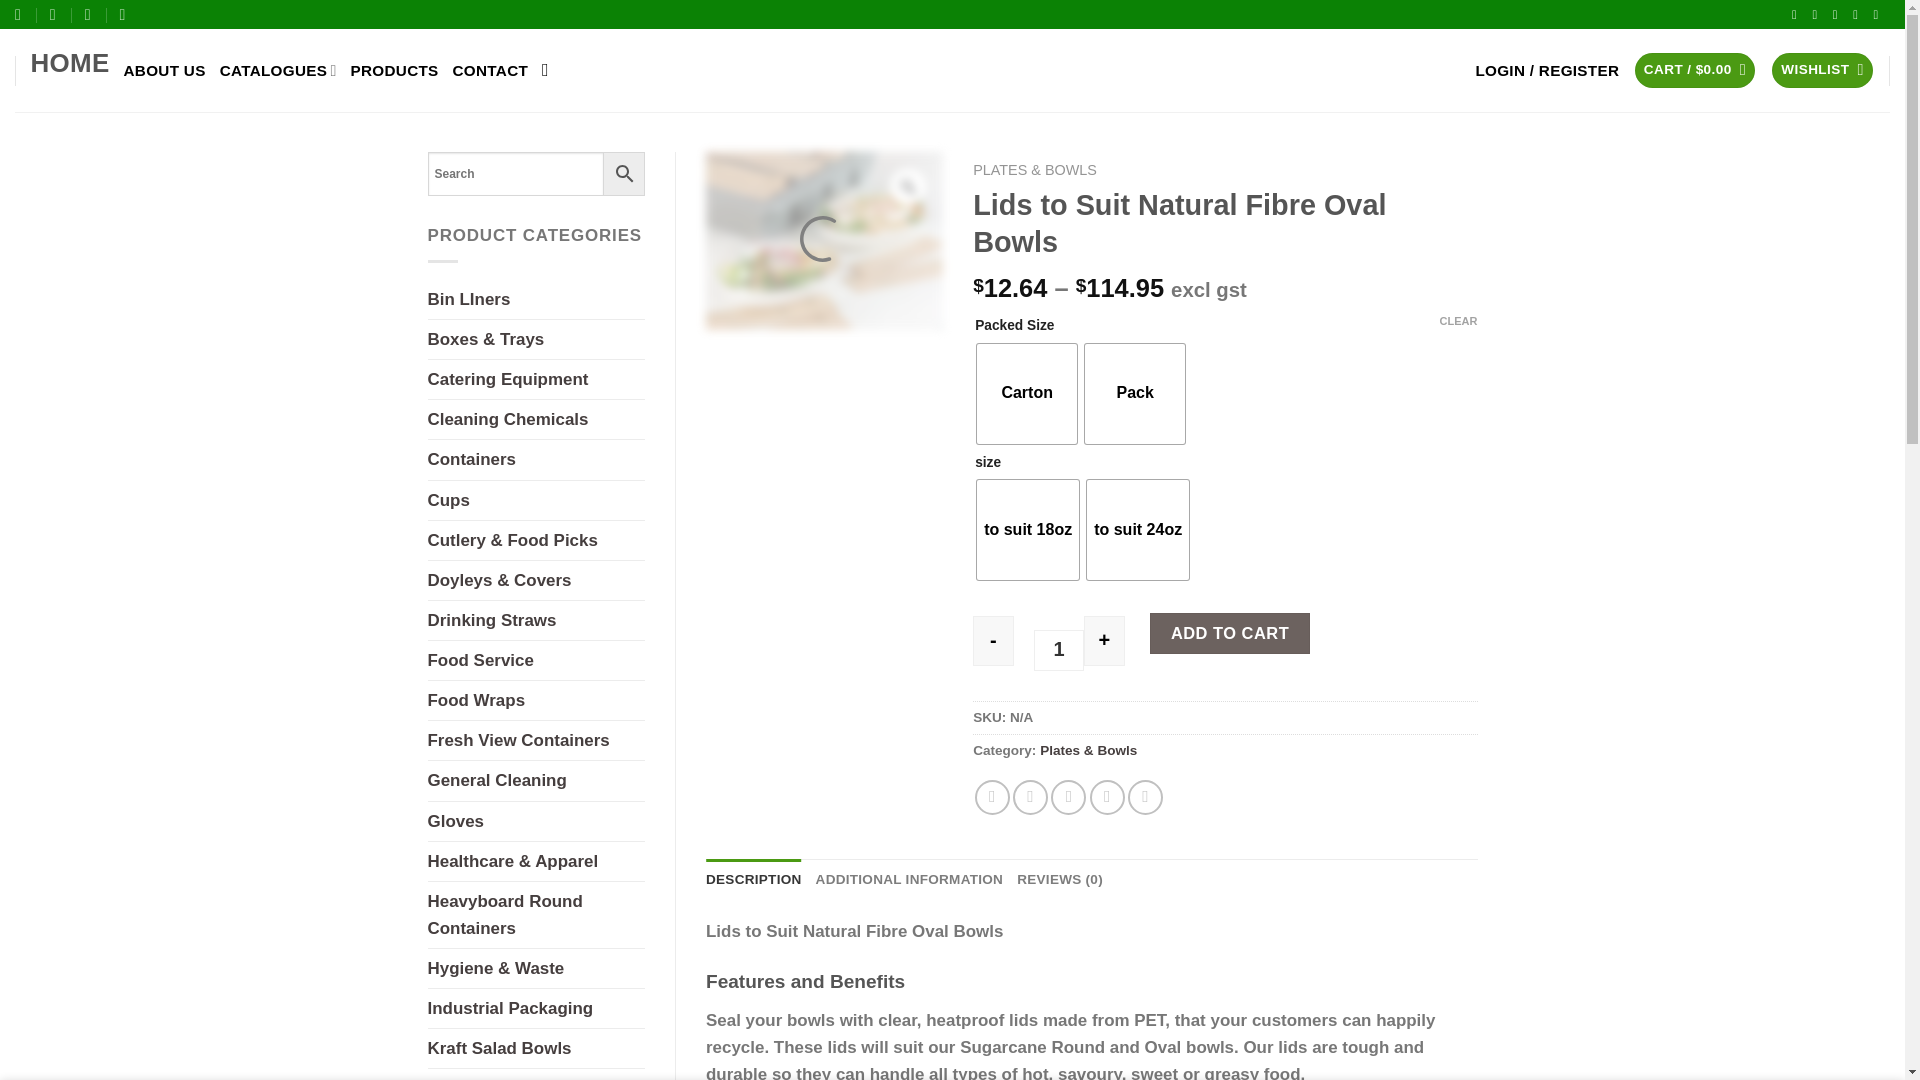 This screenshot has height=1080, width=1920. I want to click on Bagasse-Oval-Bowls-and-Clear-Lids-2, so click(824, 240).